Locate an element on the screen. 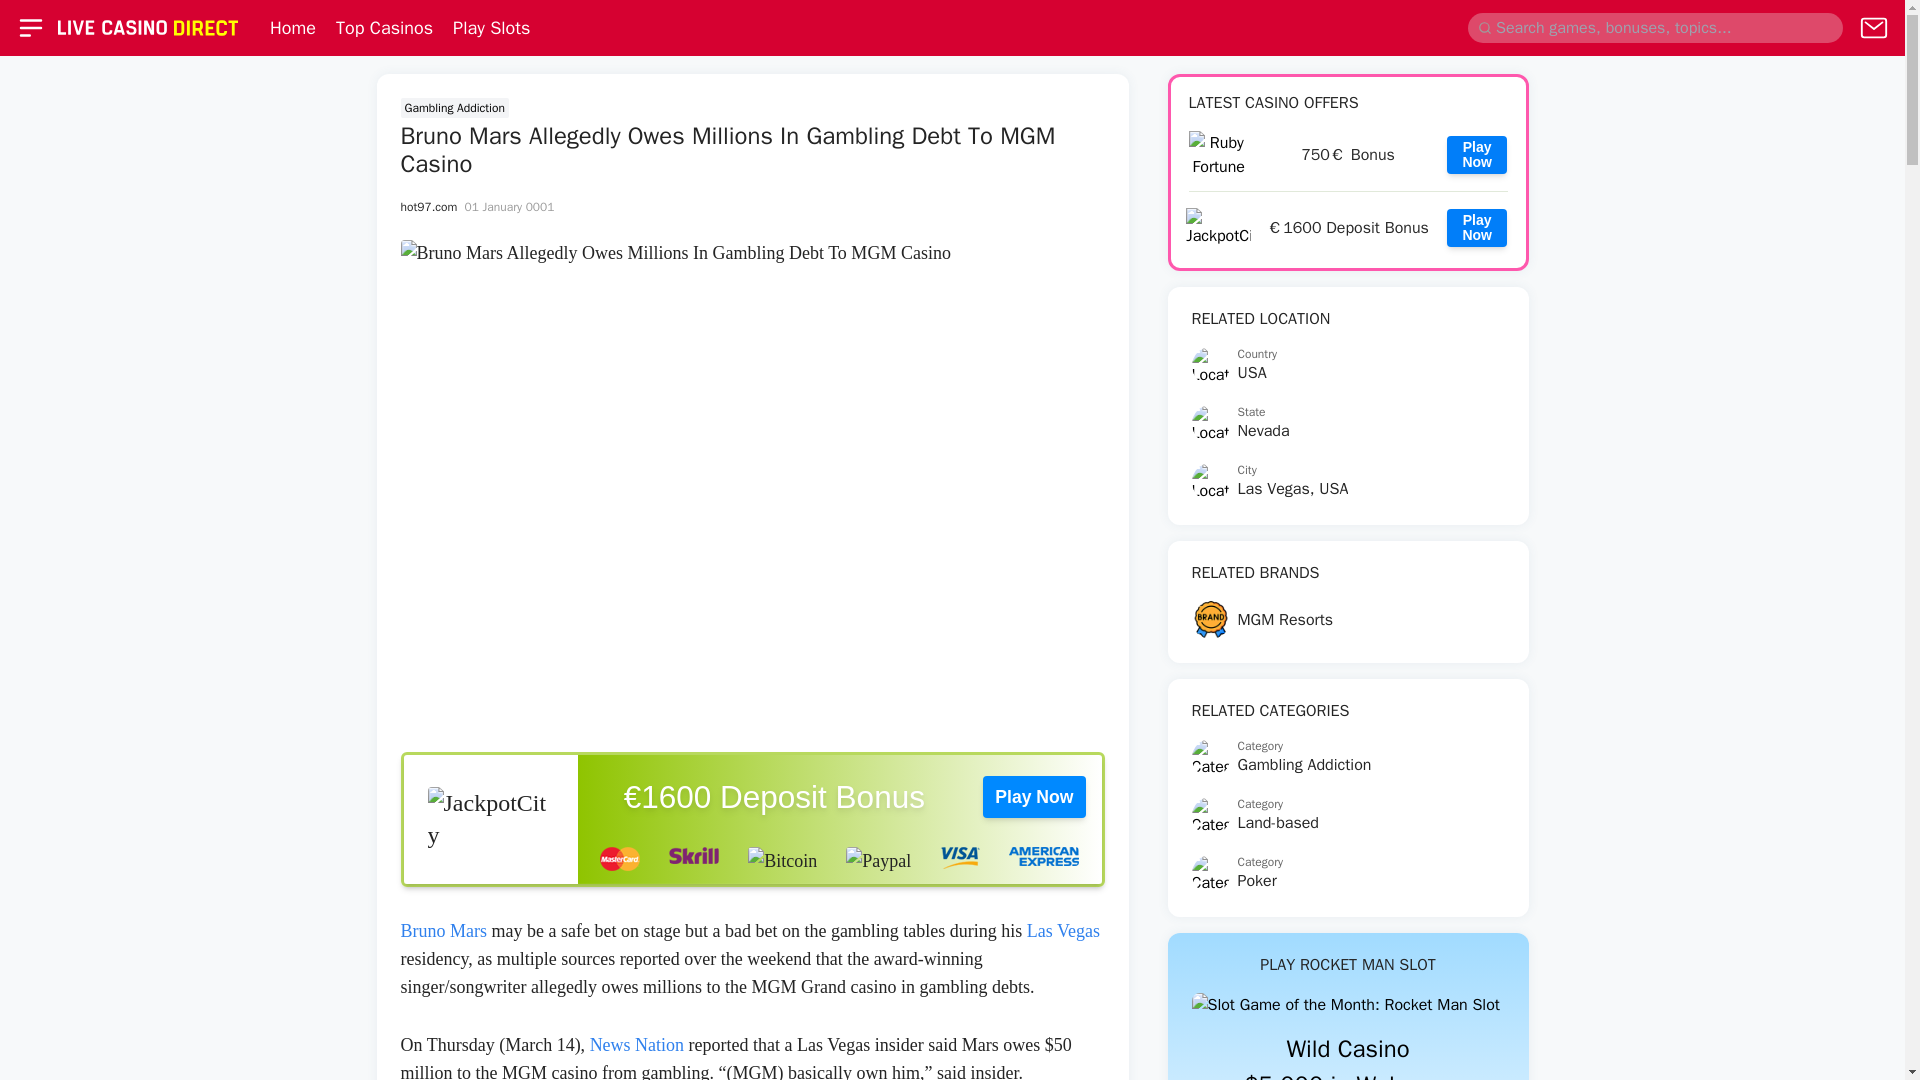 The image size is (1920, 1080). Slot Game of the Month: Rocket Man Slot is located at coordinates (1348, 154).